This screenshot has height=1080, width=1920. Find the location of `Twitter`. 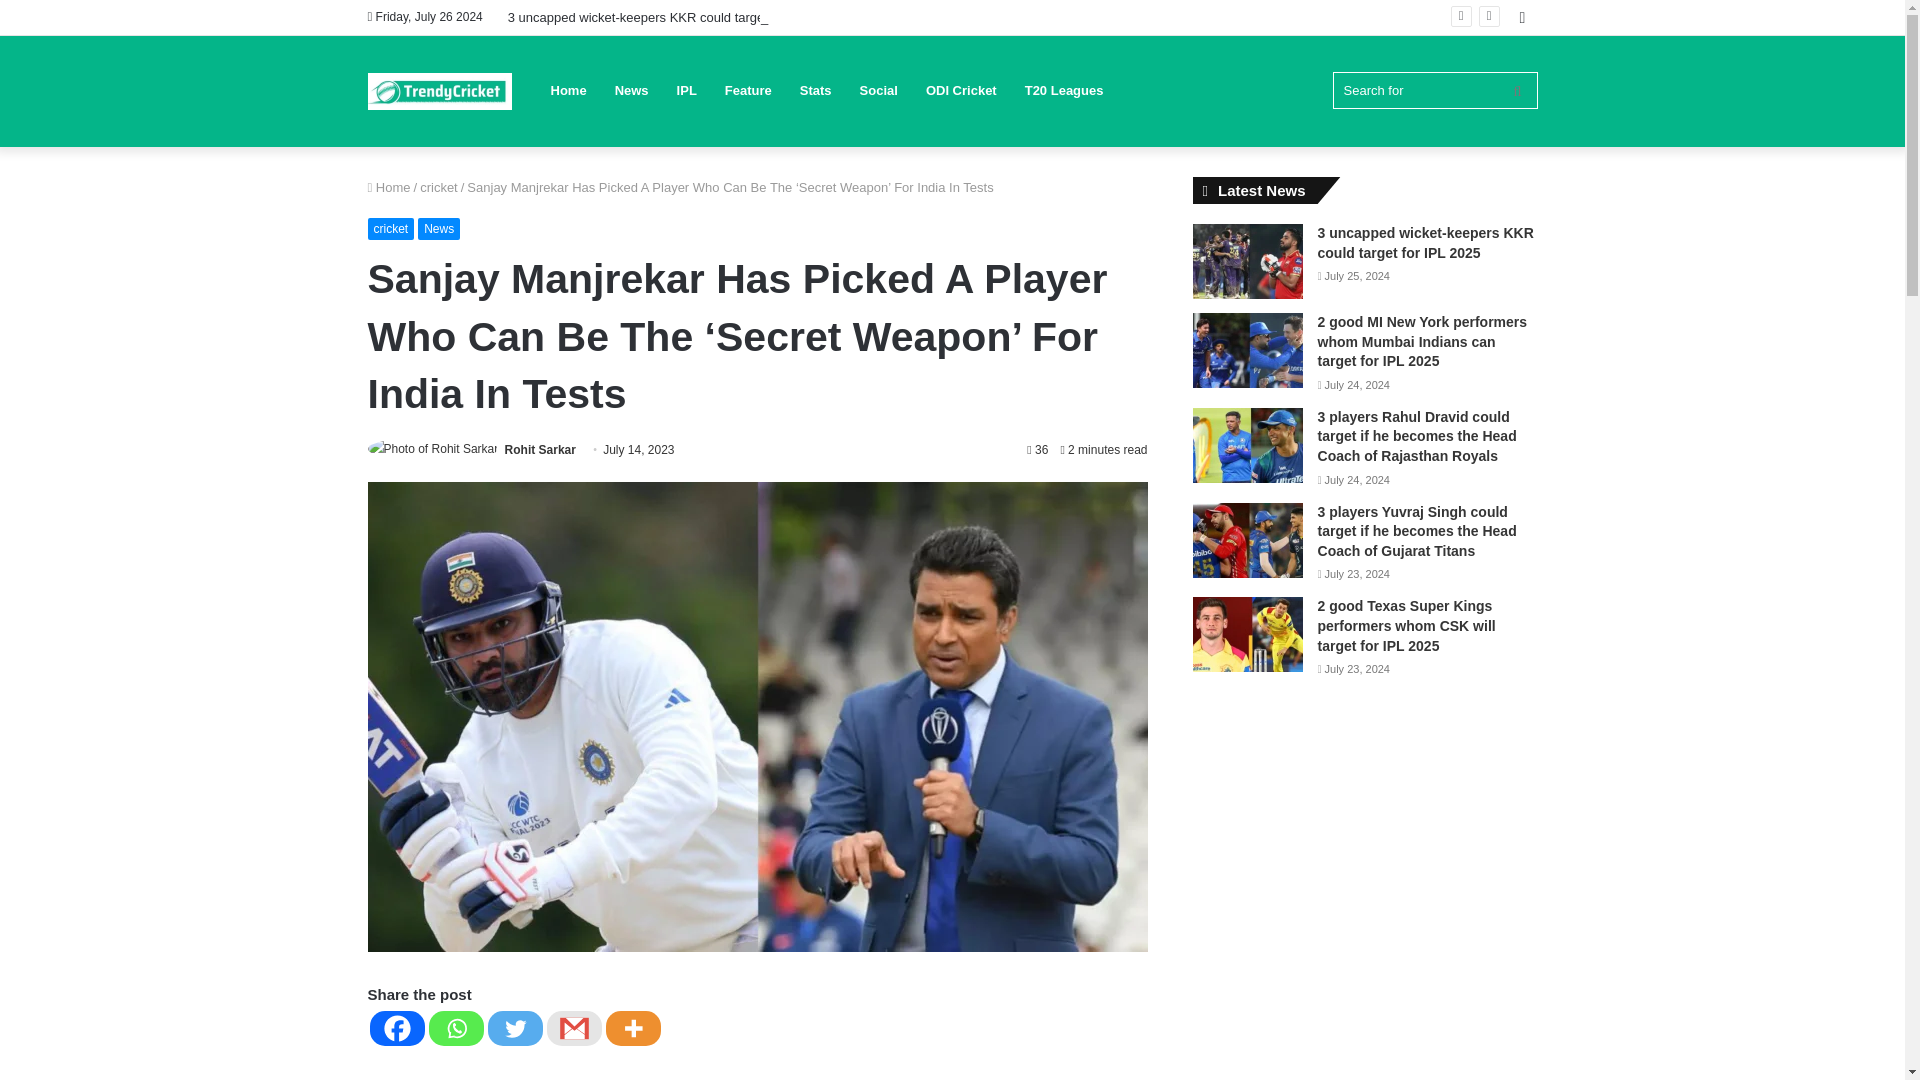

Twitter is located at coordinates (515, 1028).